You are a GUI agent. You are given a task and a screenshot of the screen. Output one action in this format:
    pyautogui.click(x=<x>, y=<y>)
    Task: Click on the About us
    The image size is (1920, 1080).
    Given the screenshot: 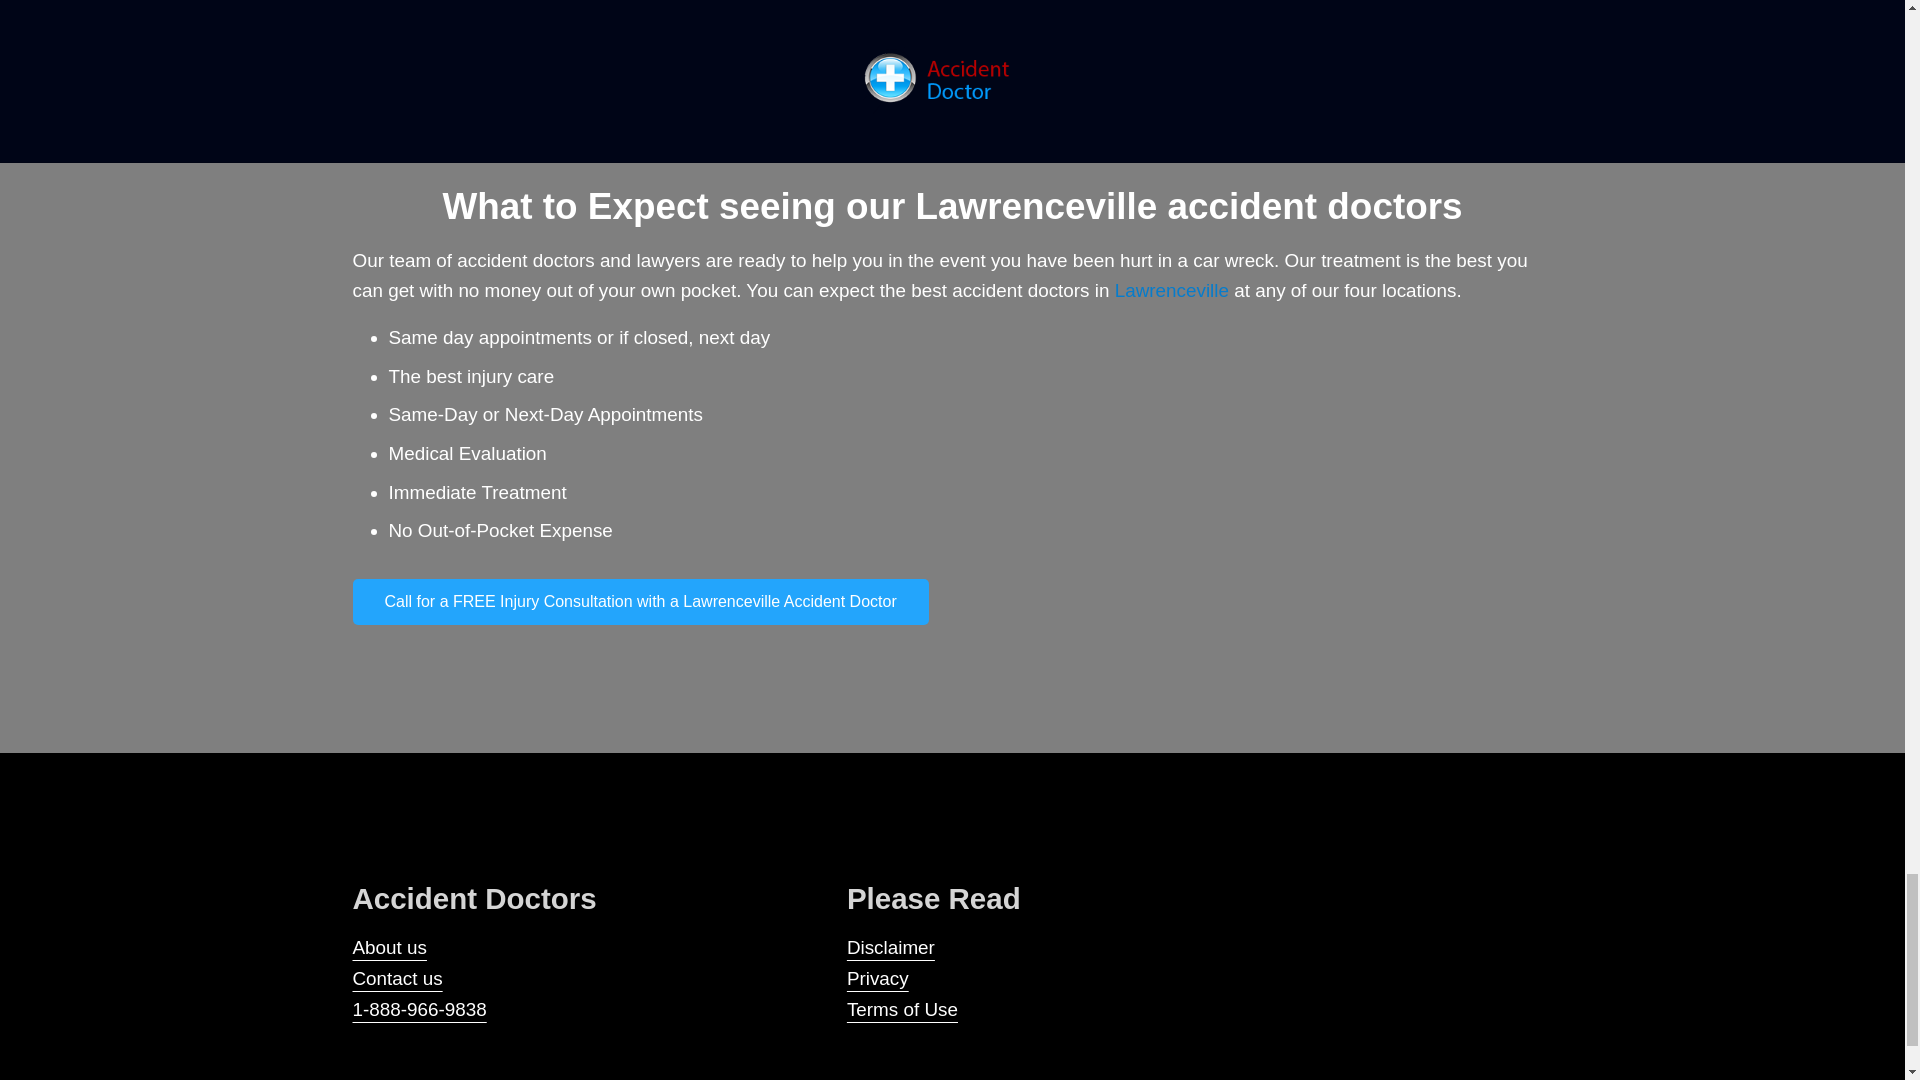 What is the action you would take?
    pyautogui.click(x=388, y=947)
    